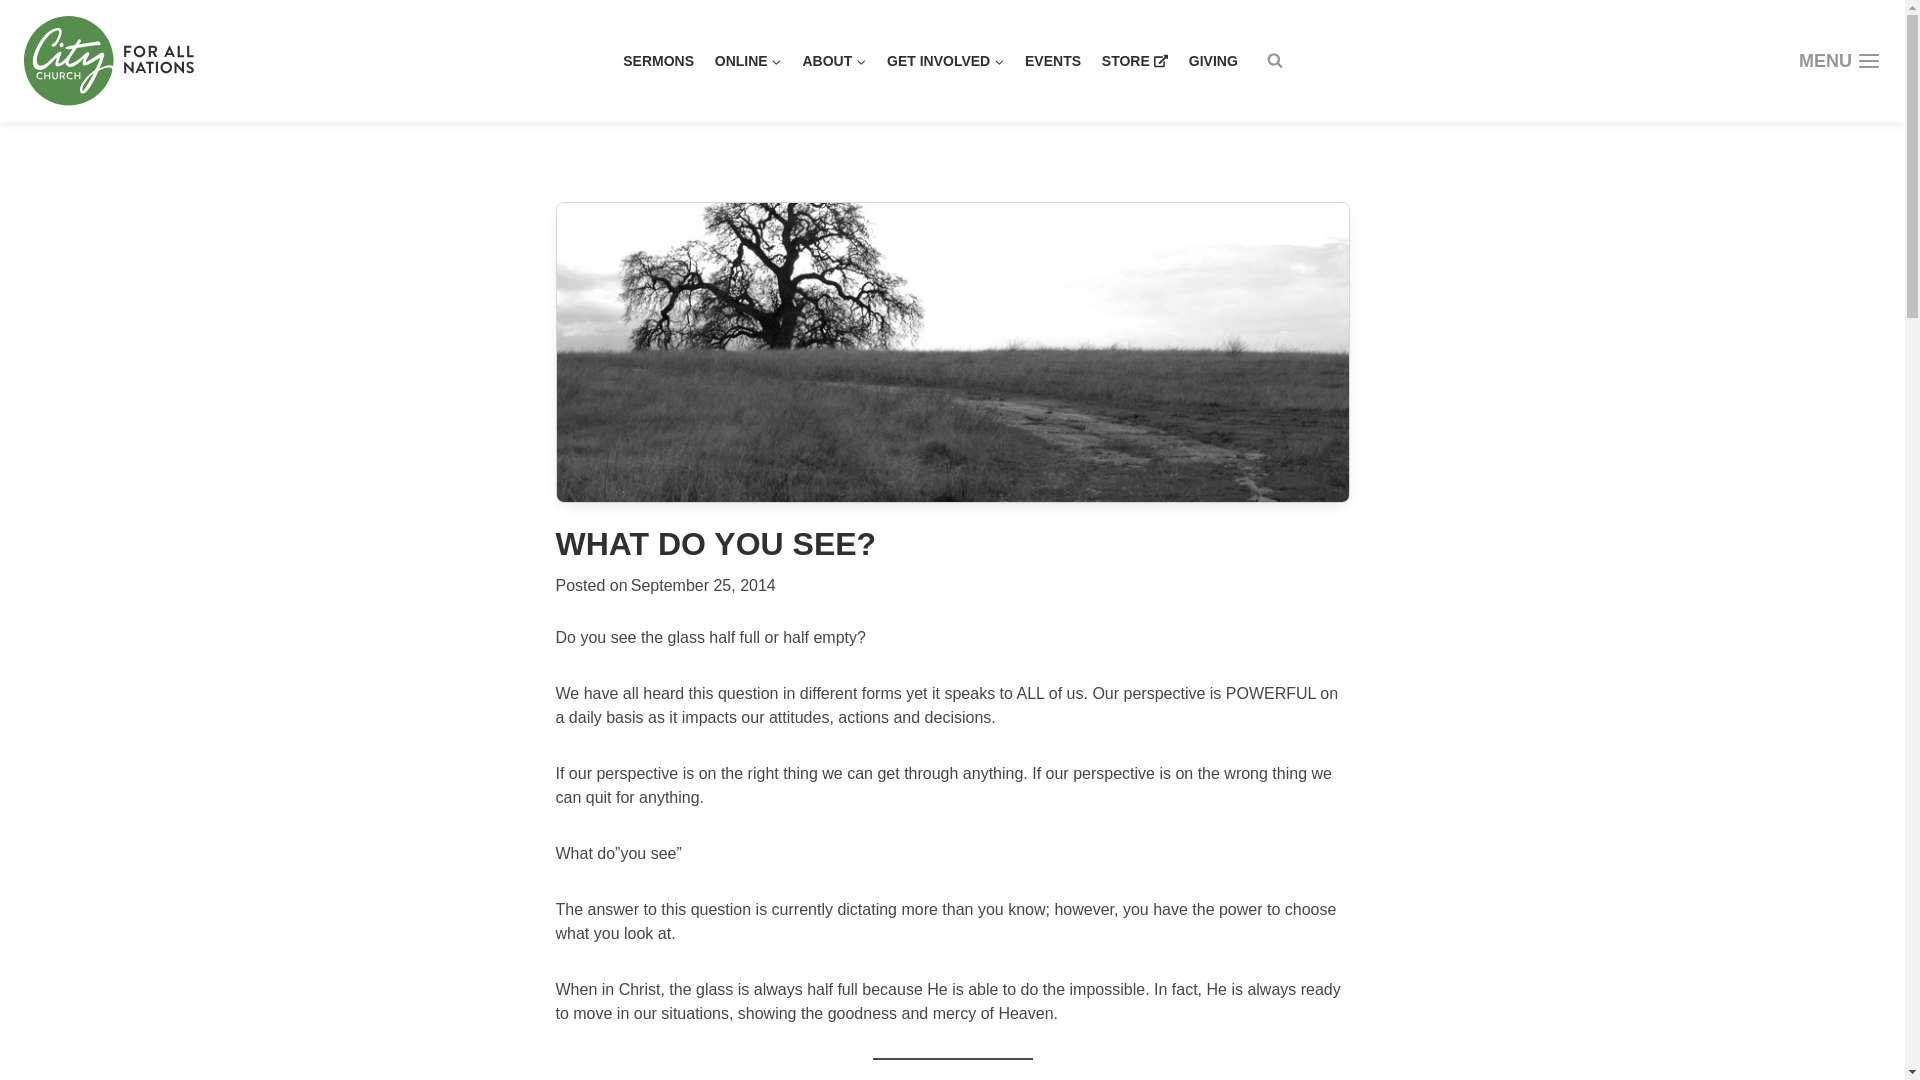 This screenshot has height=1080, width=1920. Describe the element at coordinates (834, 60) in the screenshot. I see `ABOUT` at that location.